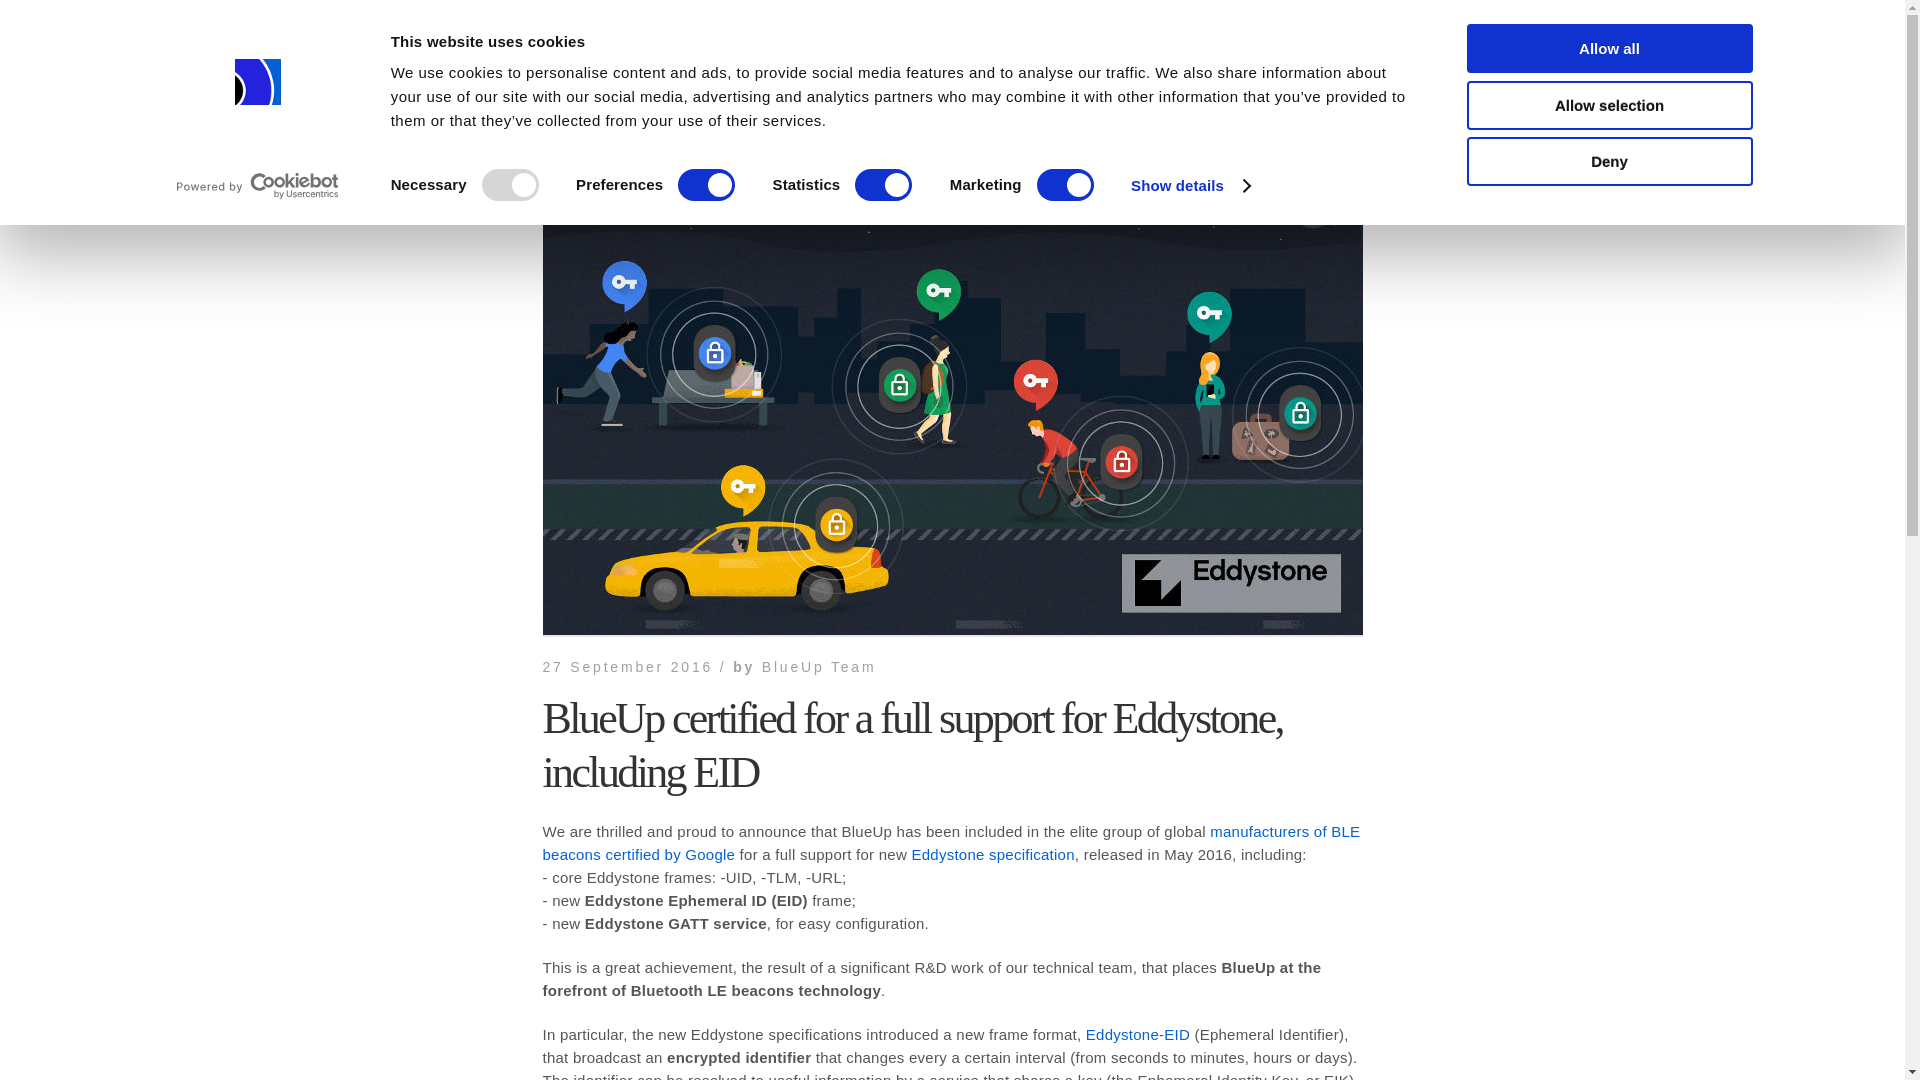  I want to click on Deny, so click(1608, 161).